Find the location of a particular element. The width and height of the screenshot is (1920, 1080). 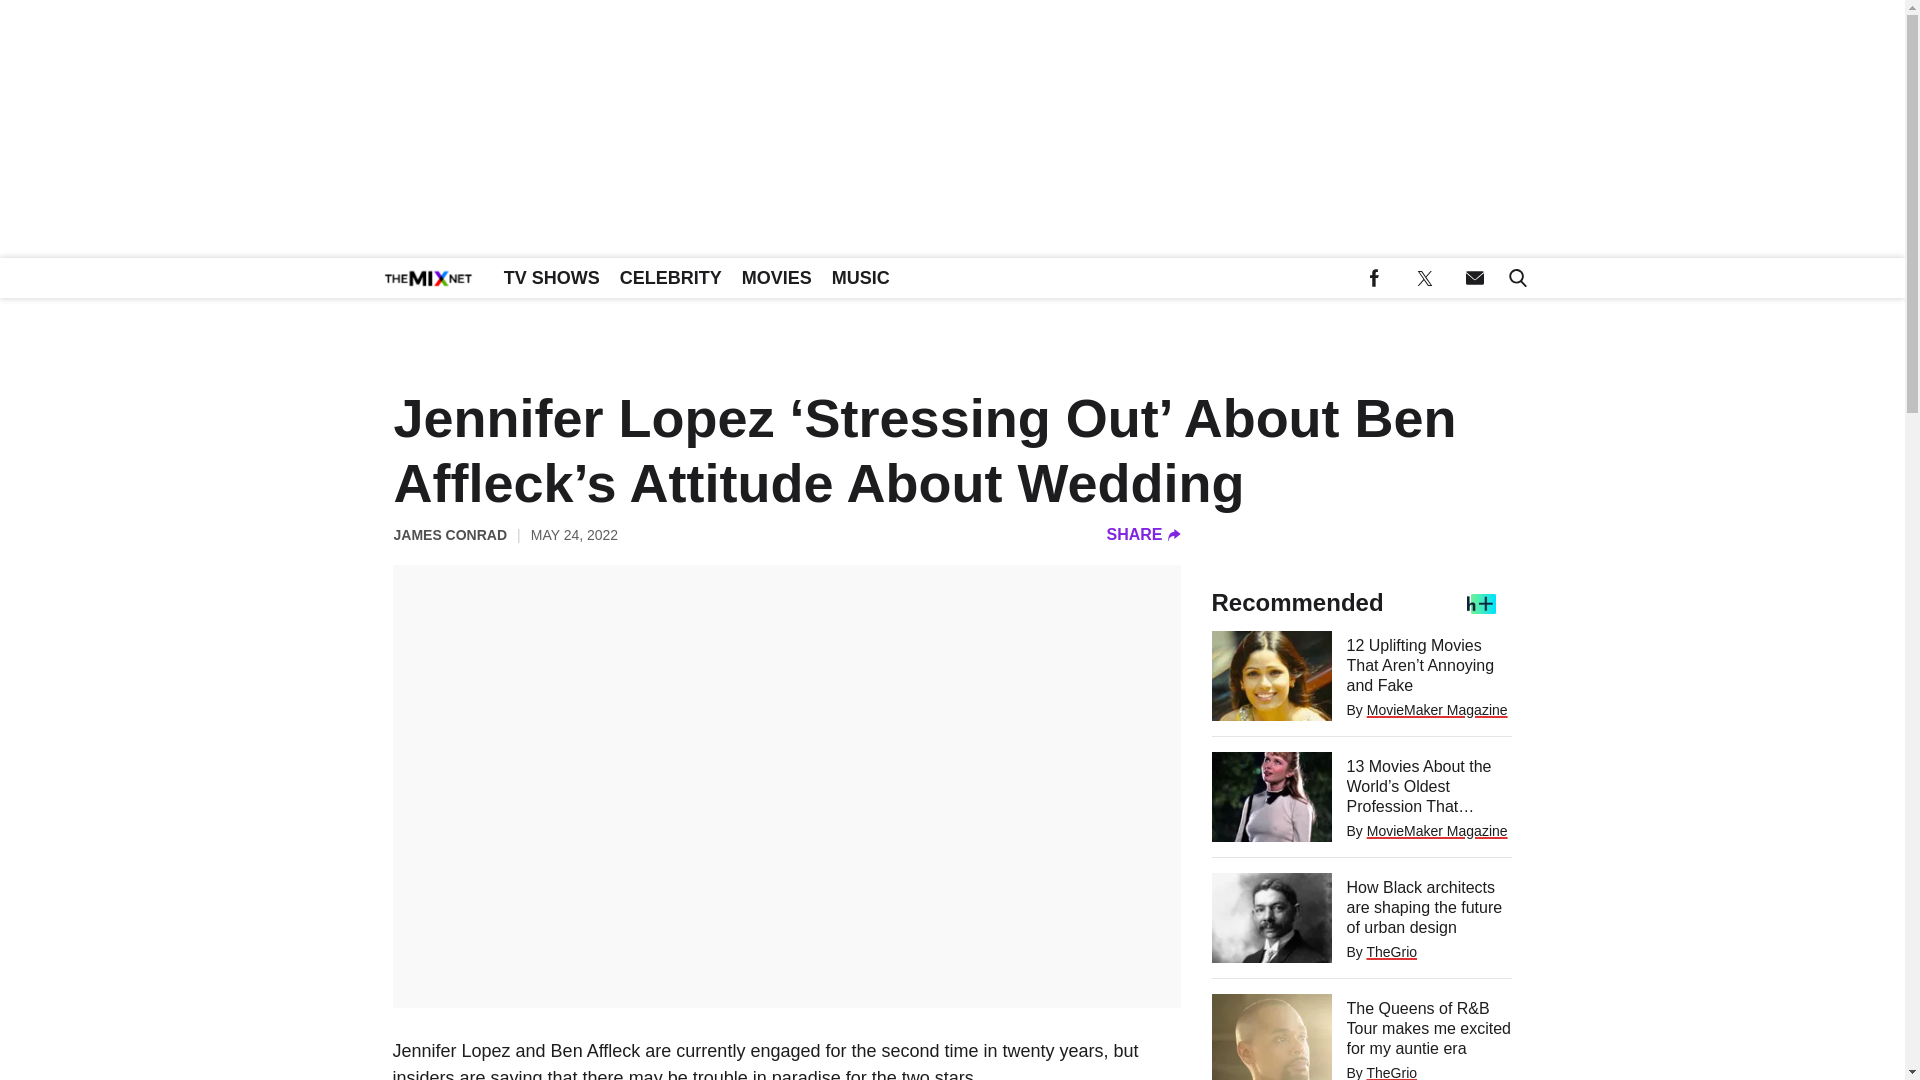

MOVIES is located at coordinates (776, 278).